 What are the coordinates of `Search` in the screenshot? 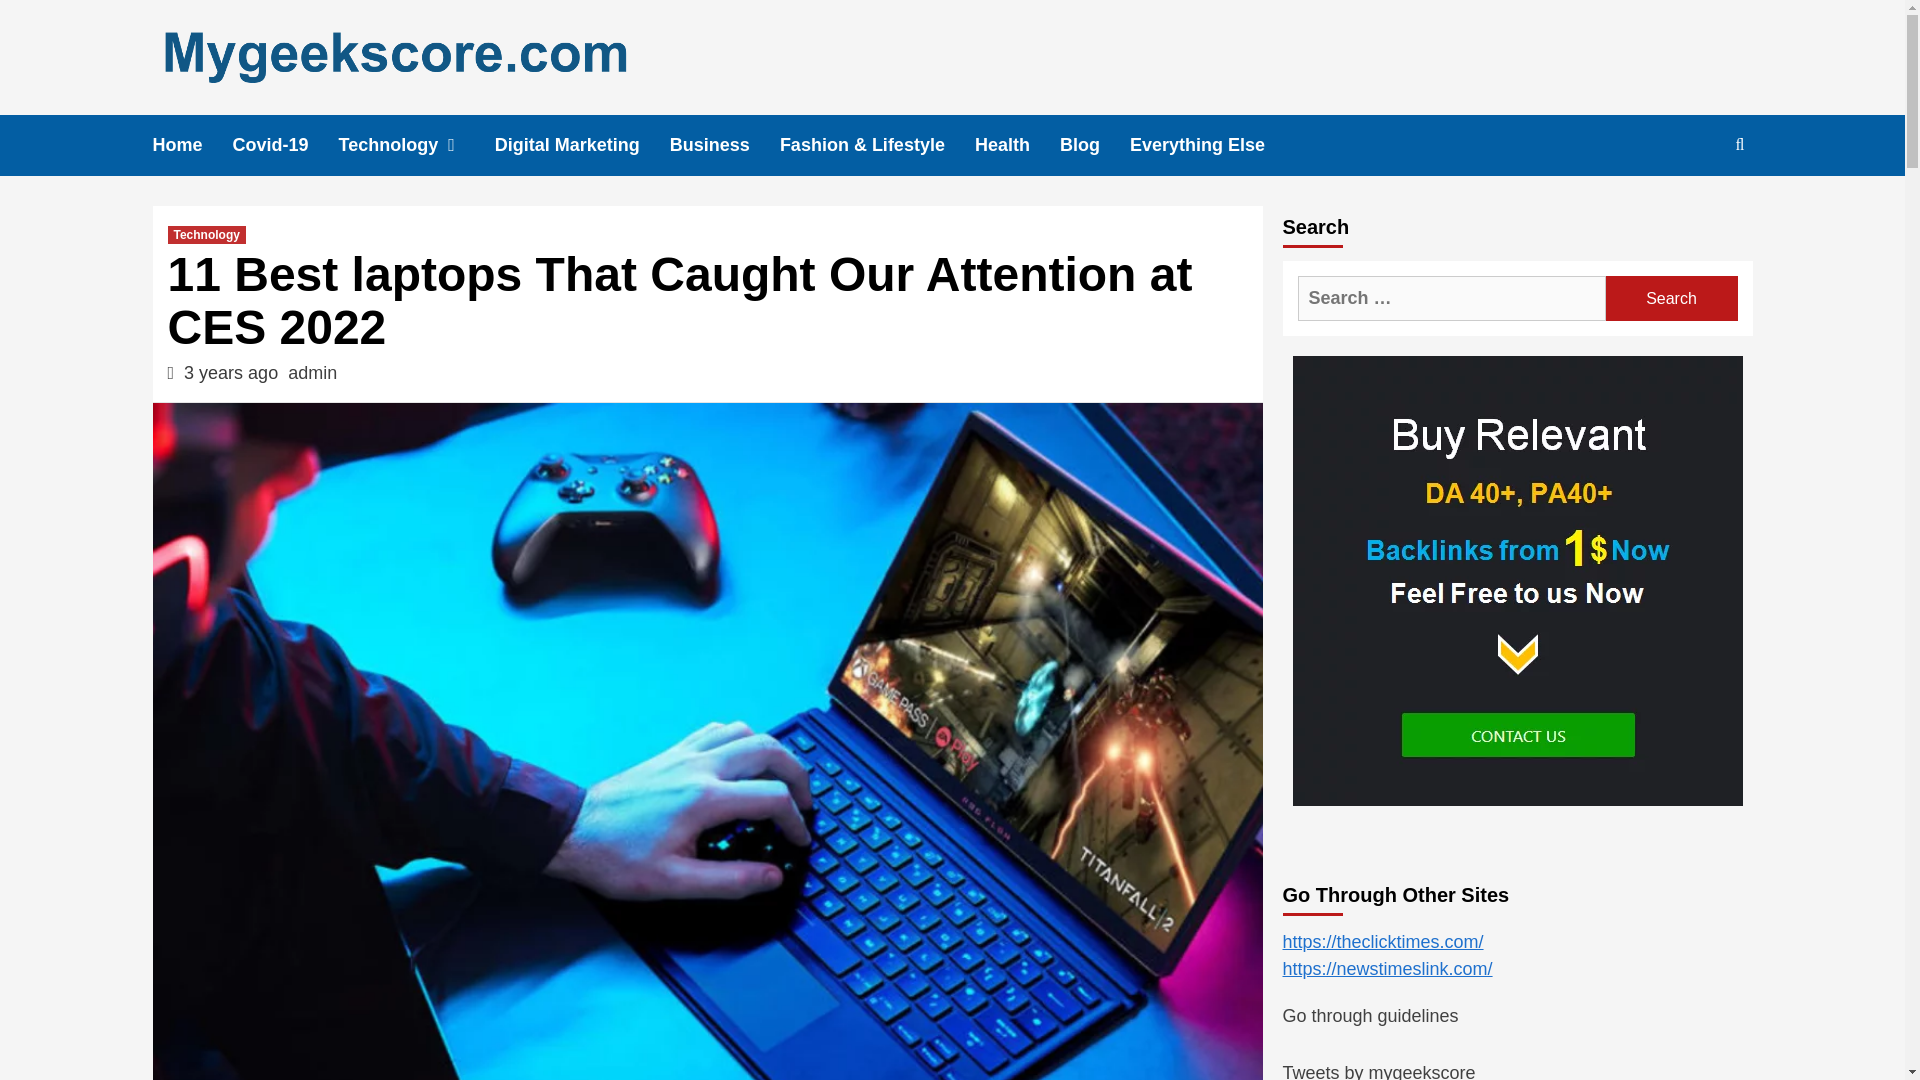 It's located at (1671, 298).